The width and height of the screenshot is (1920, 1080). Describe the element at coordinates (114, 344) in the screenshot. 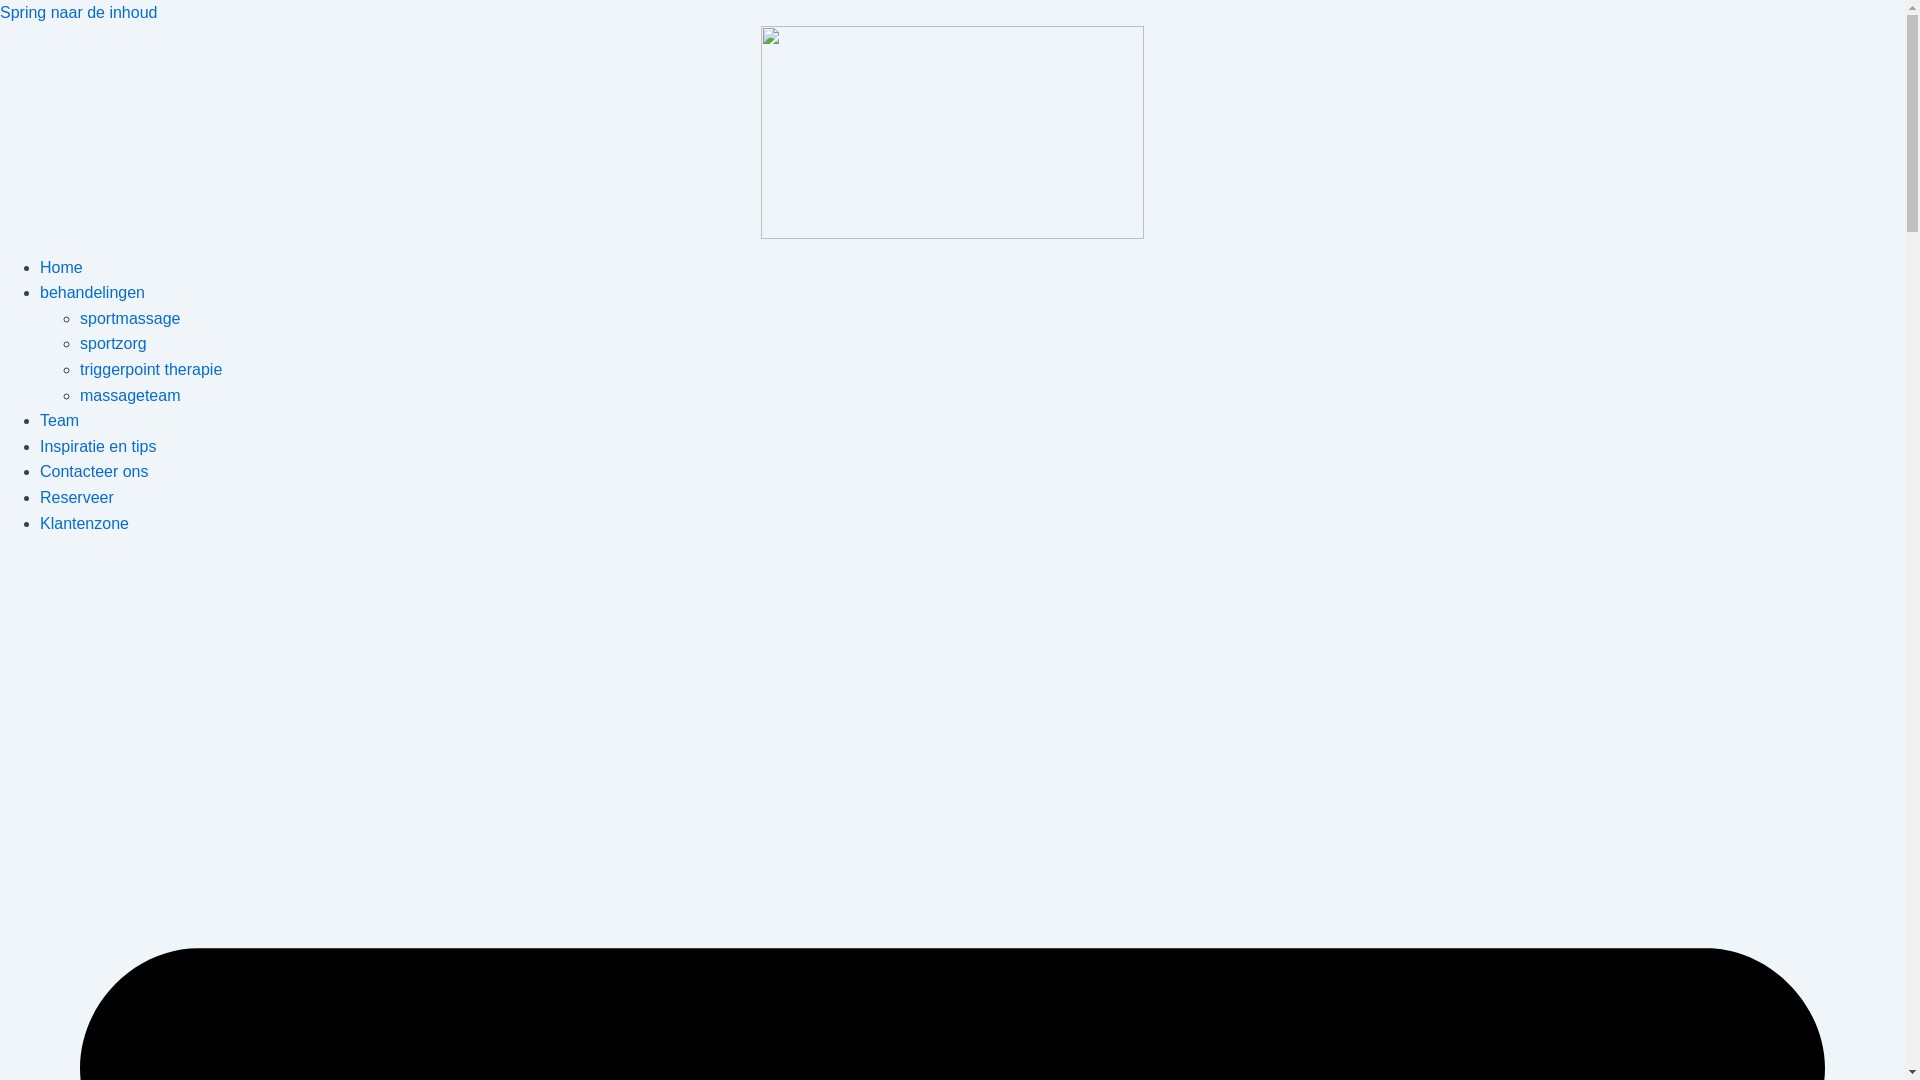

I see `sportzorg` at that location.